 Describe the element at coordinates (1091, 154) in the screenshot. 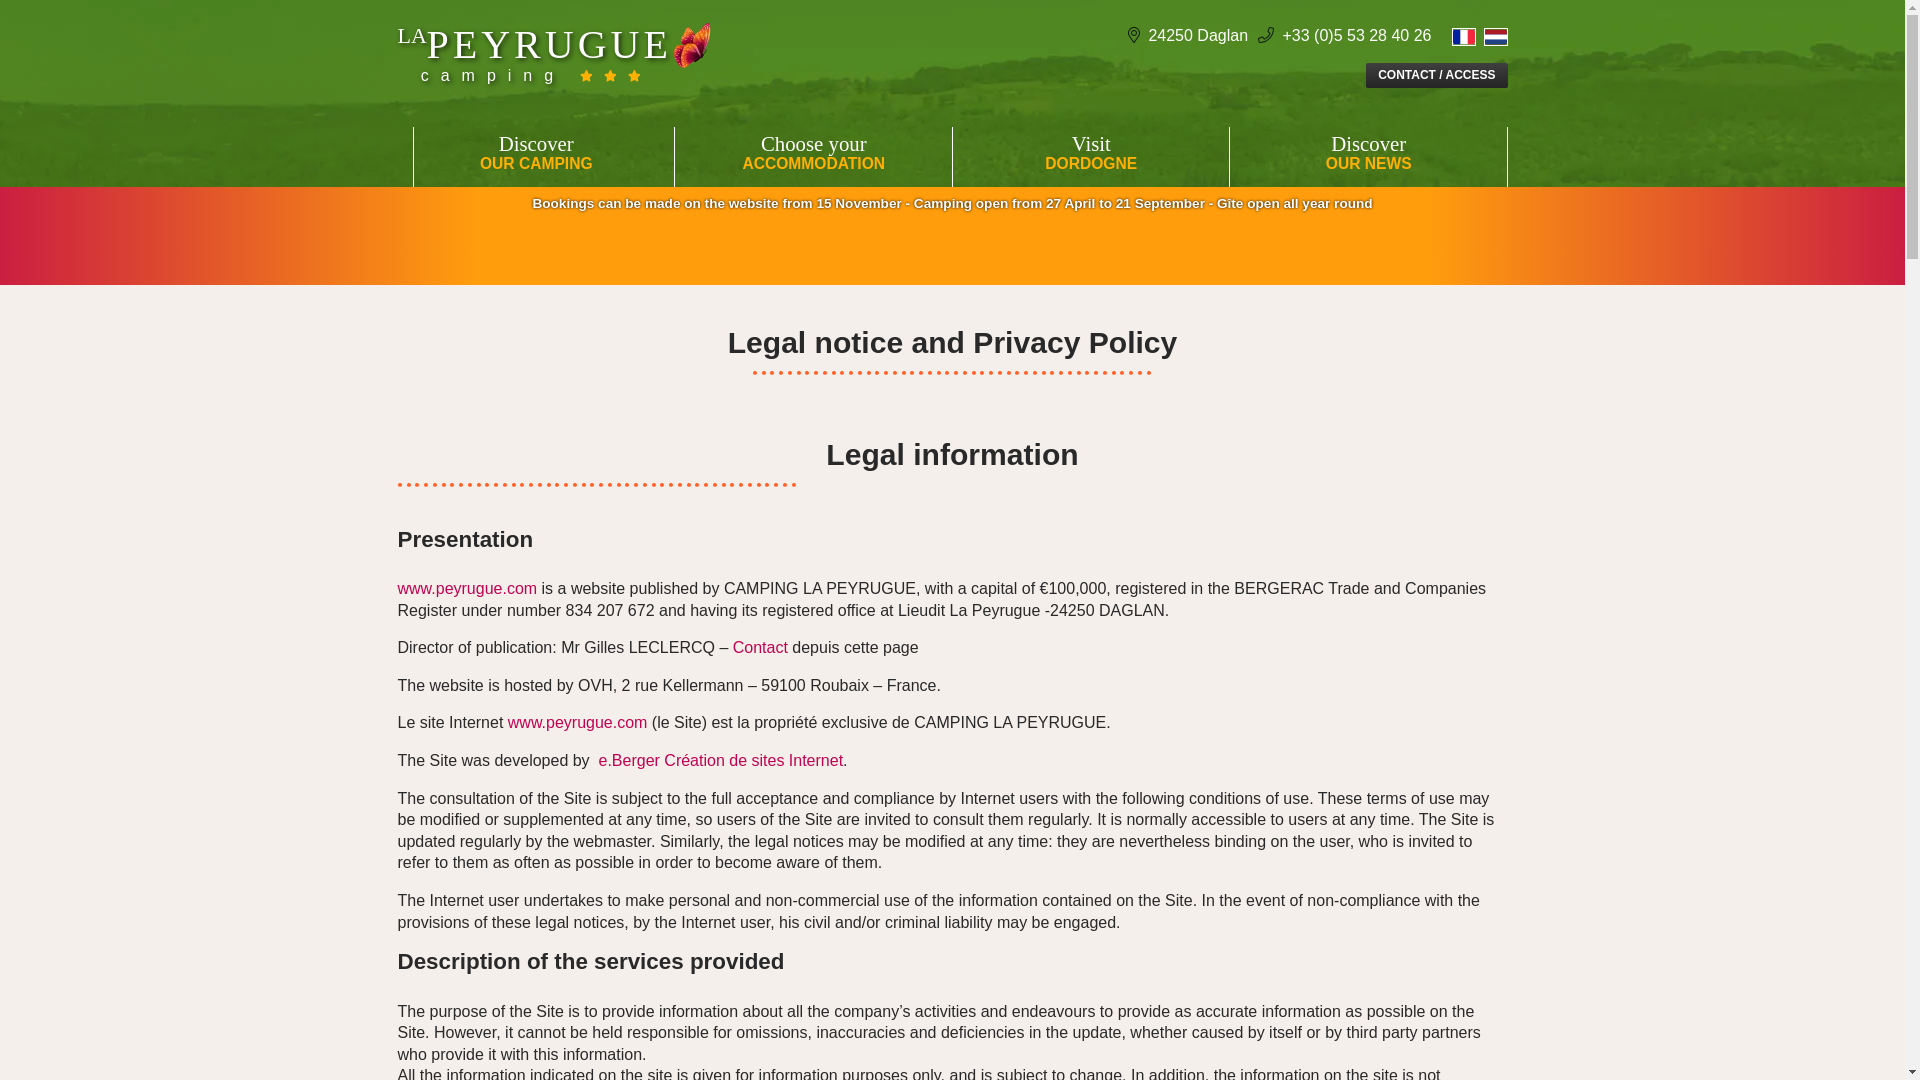

I see `call` at that location.